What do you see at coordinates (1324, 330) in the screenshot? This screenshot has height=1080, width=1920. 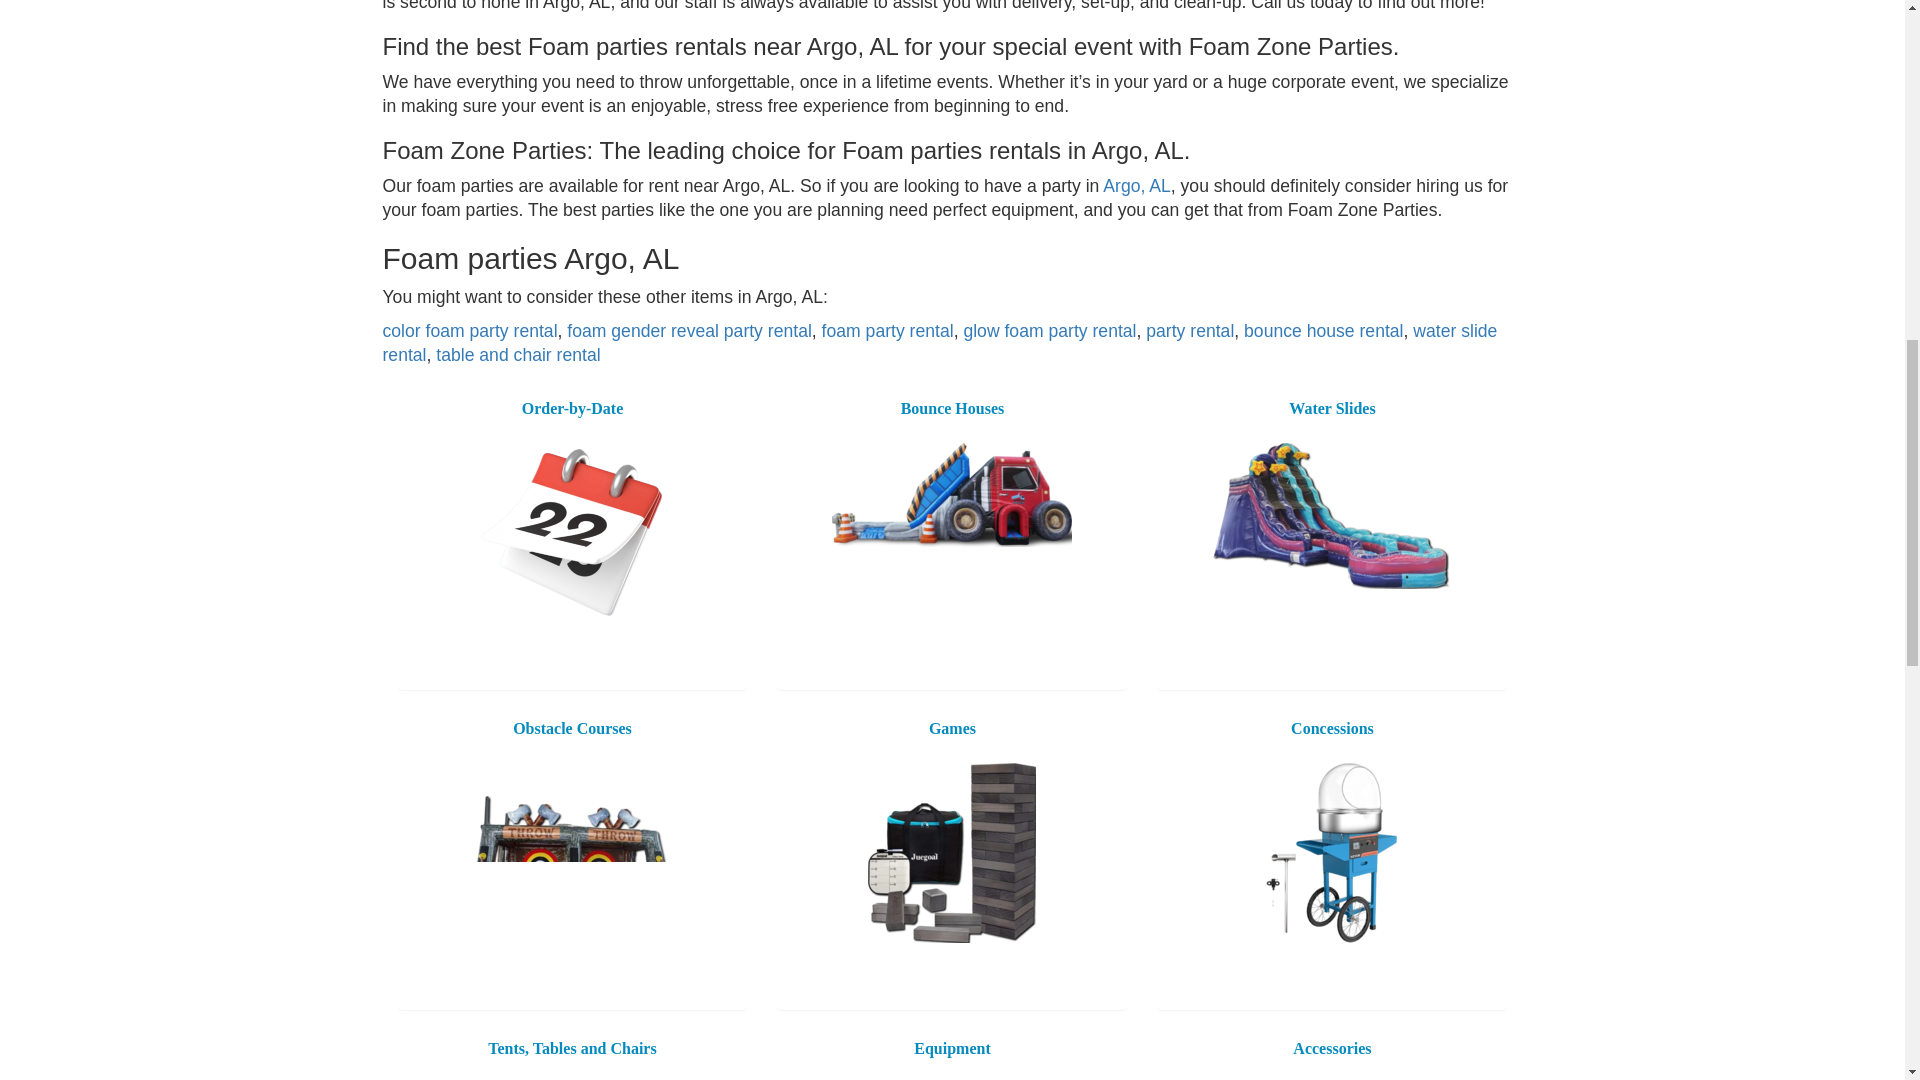 I see `bounce house rental` at bounding box center [1324, 330].